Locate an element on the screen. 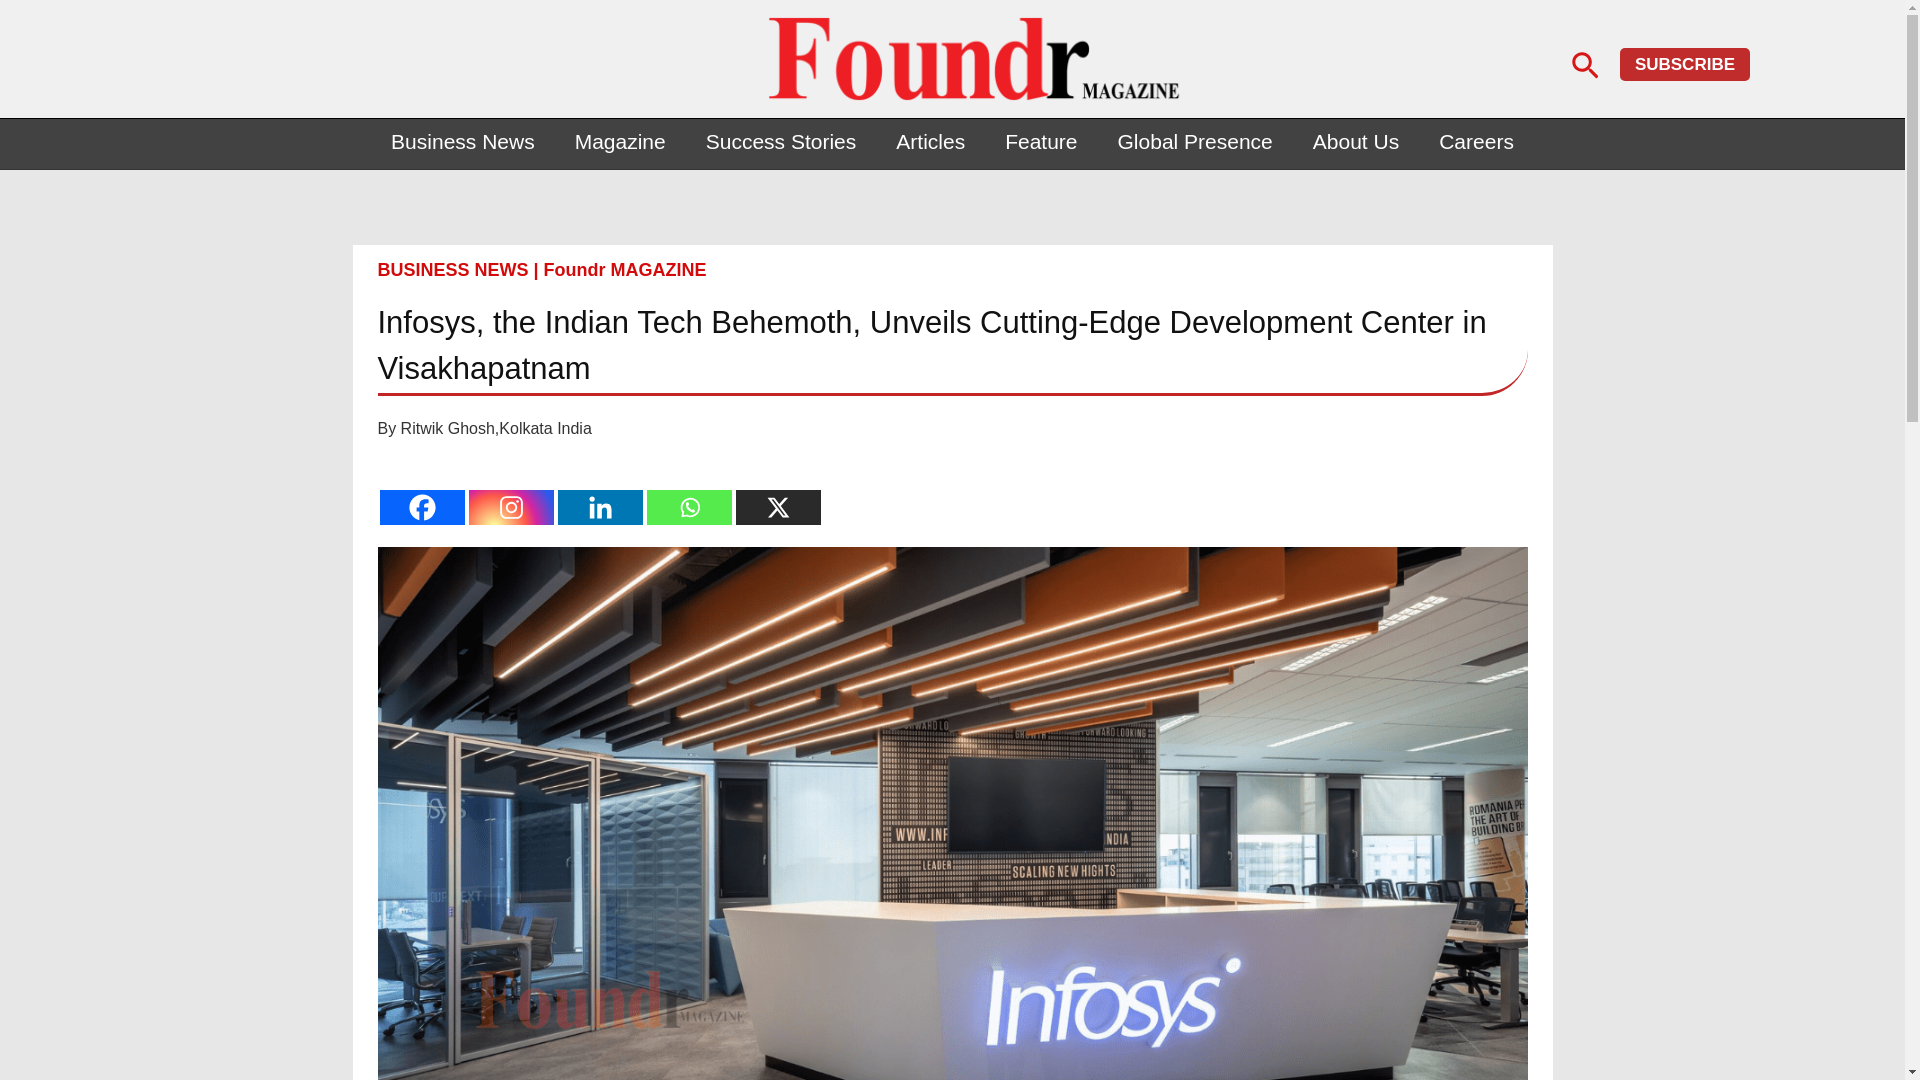 Image resolution: width=1920 pixels, height=1080 pixels. Facebook is located at coordinates (422, 507).